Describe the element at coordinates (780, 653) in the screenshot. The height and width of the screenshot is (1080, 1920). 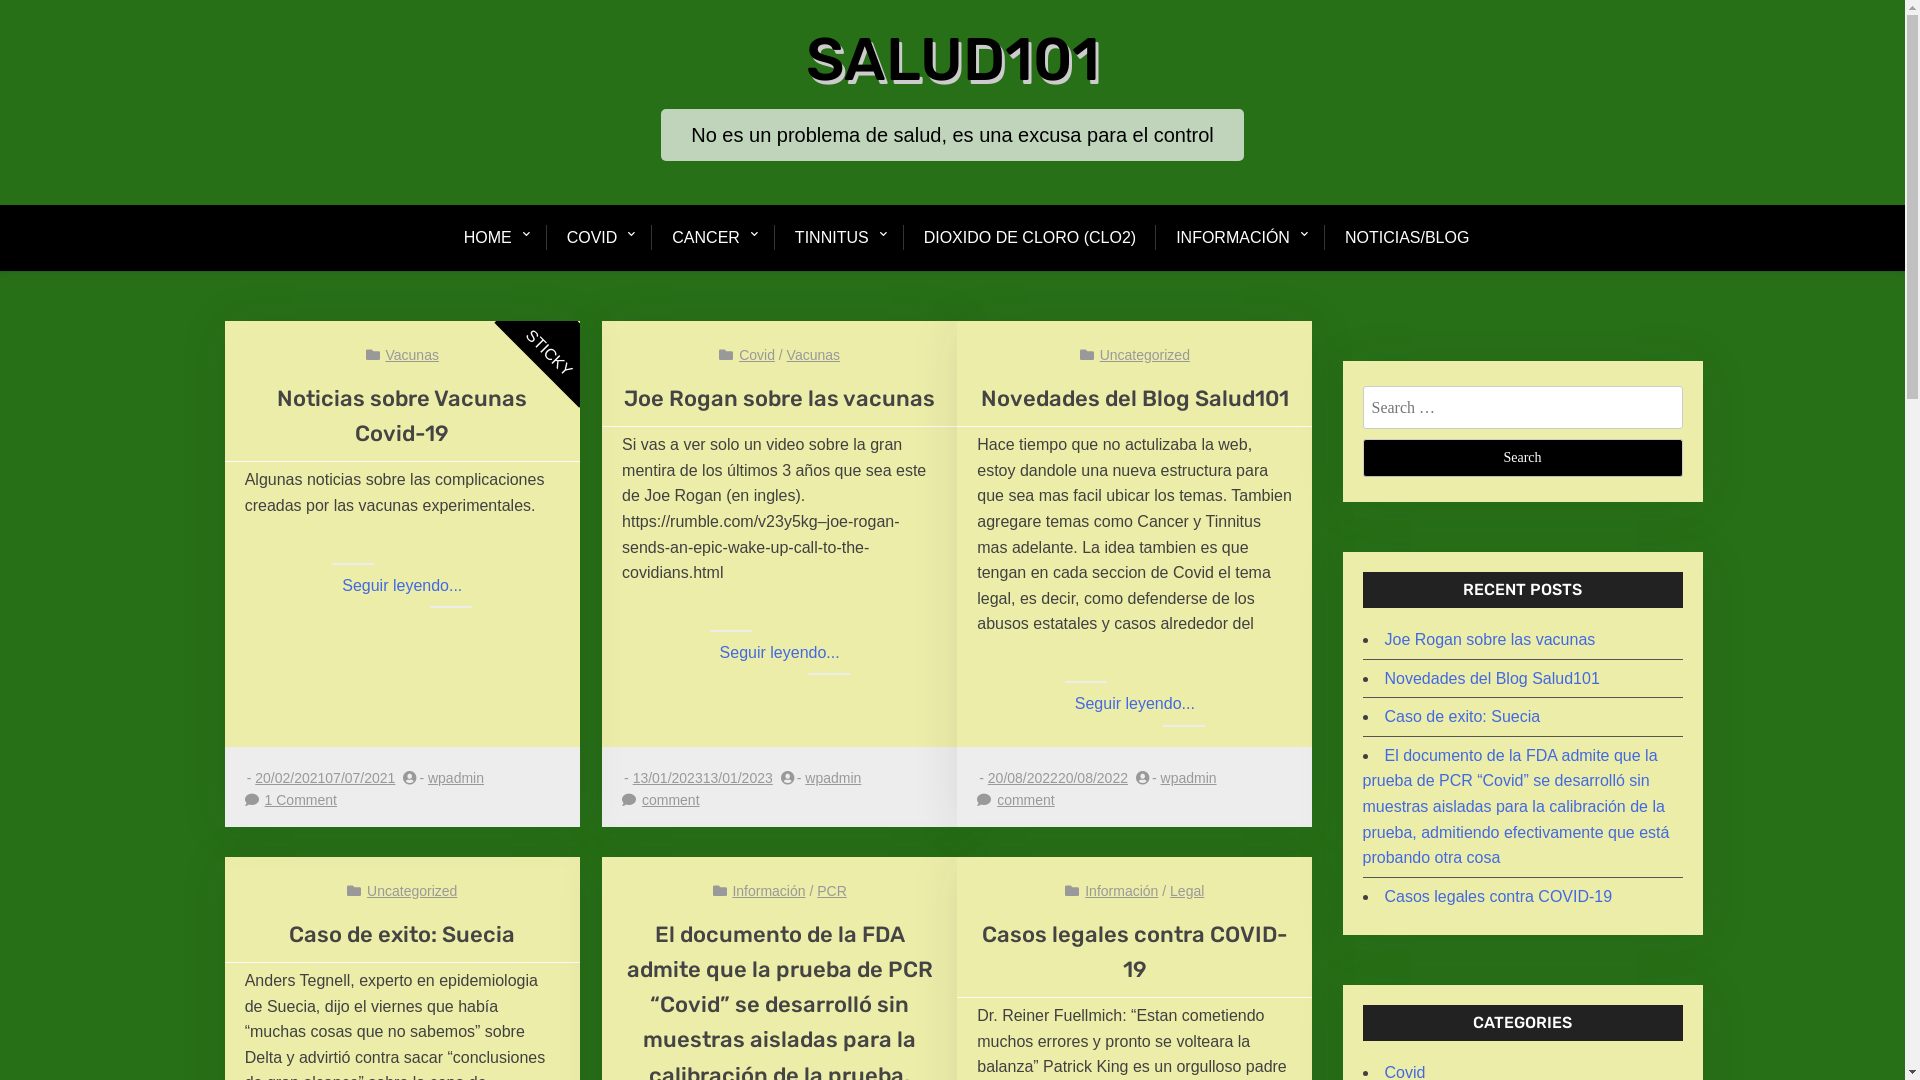
I see `Seguir leyendo...` at that location.